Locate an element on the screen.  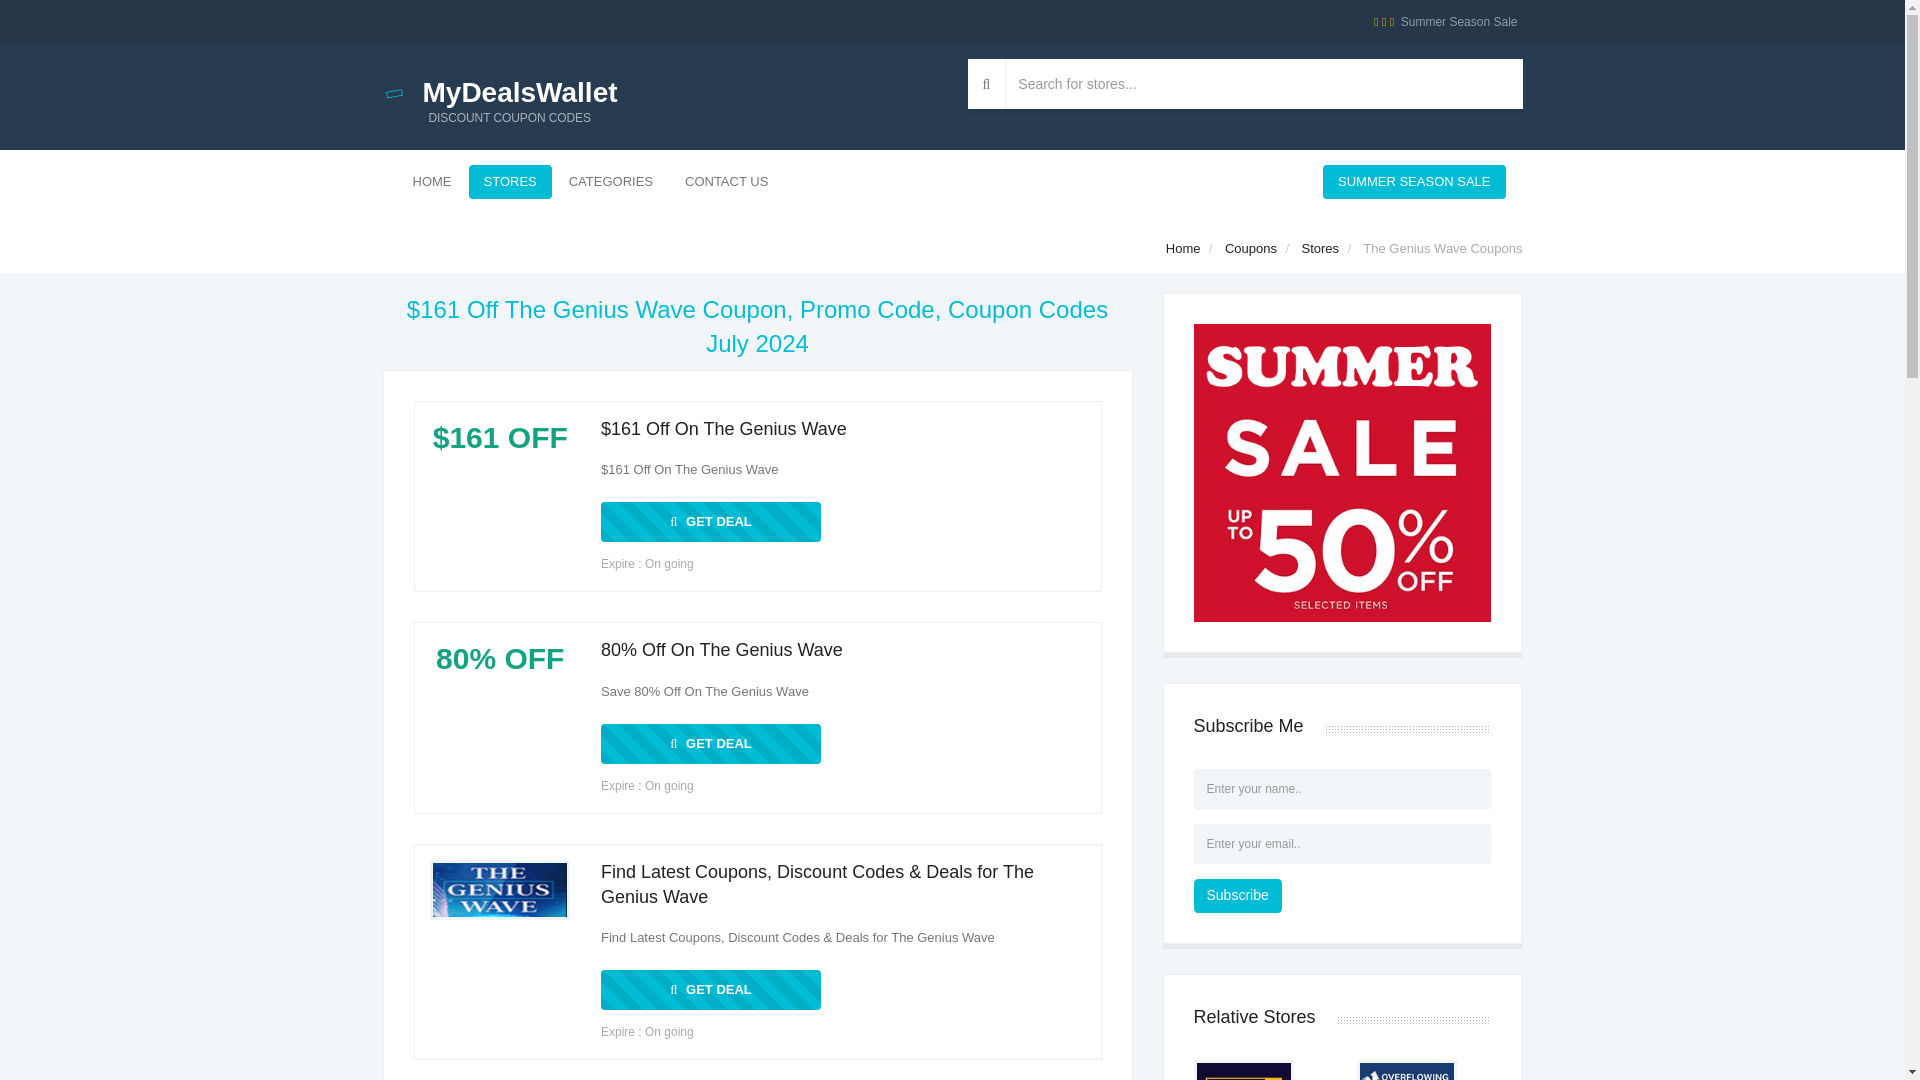
Stores is located at coordinates (1238, 896).